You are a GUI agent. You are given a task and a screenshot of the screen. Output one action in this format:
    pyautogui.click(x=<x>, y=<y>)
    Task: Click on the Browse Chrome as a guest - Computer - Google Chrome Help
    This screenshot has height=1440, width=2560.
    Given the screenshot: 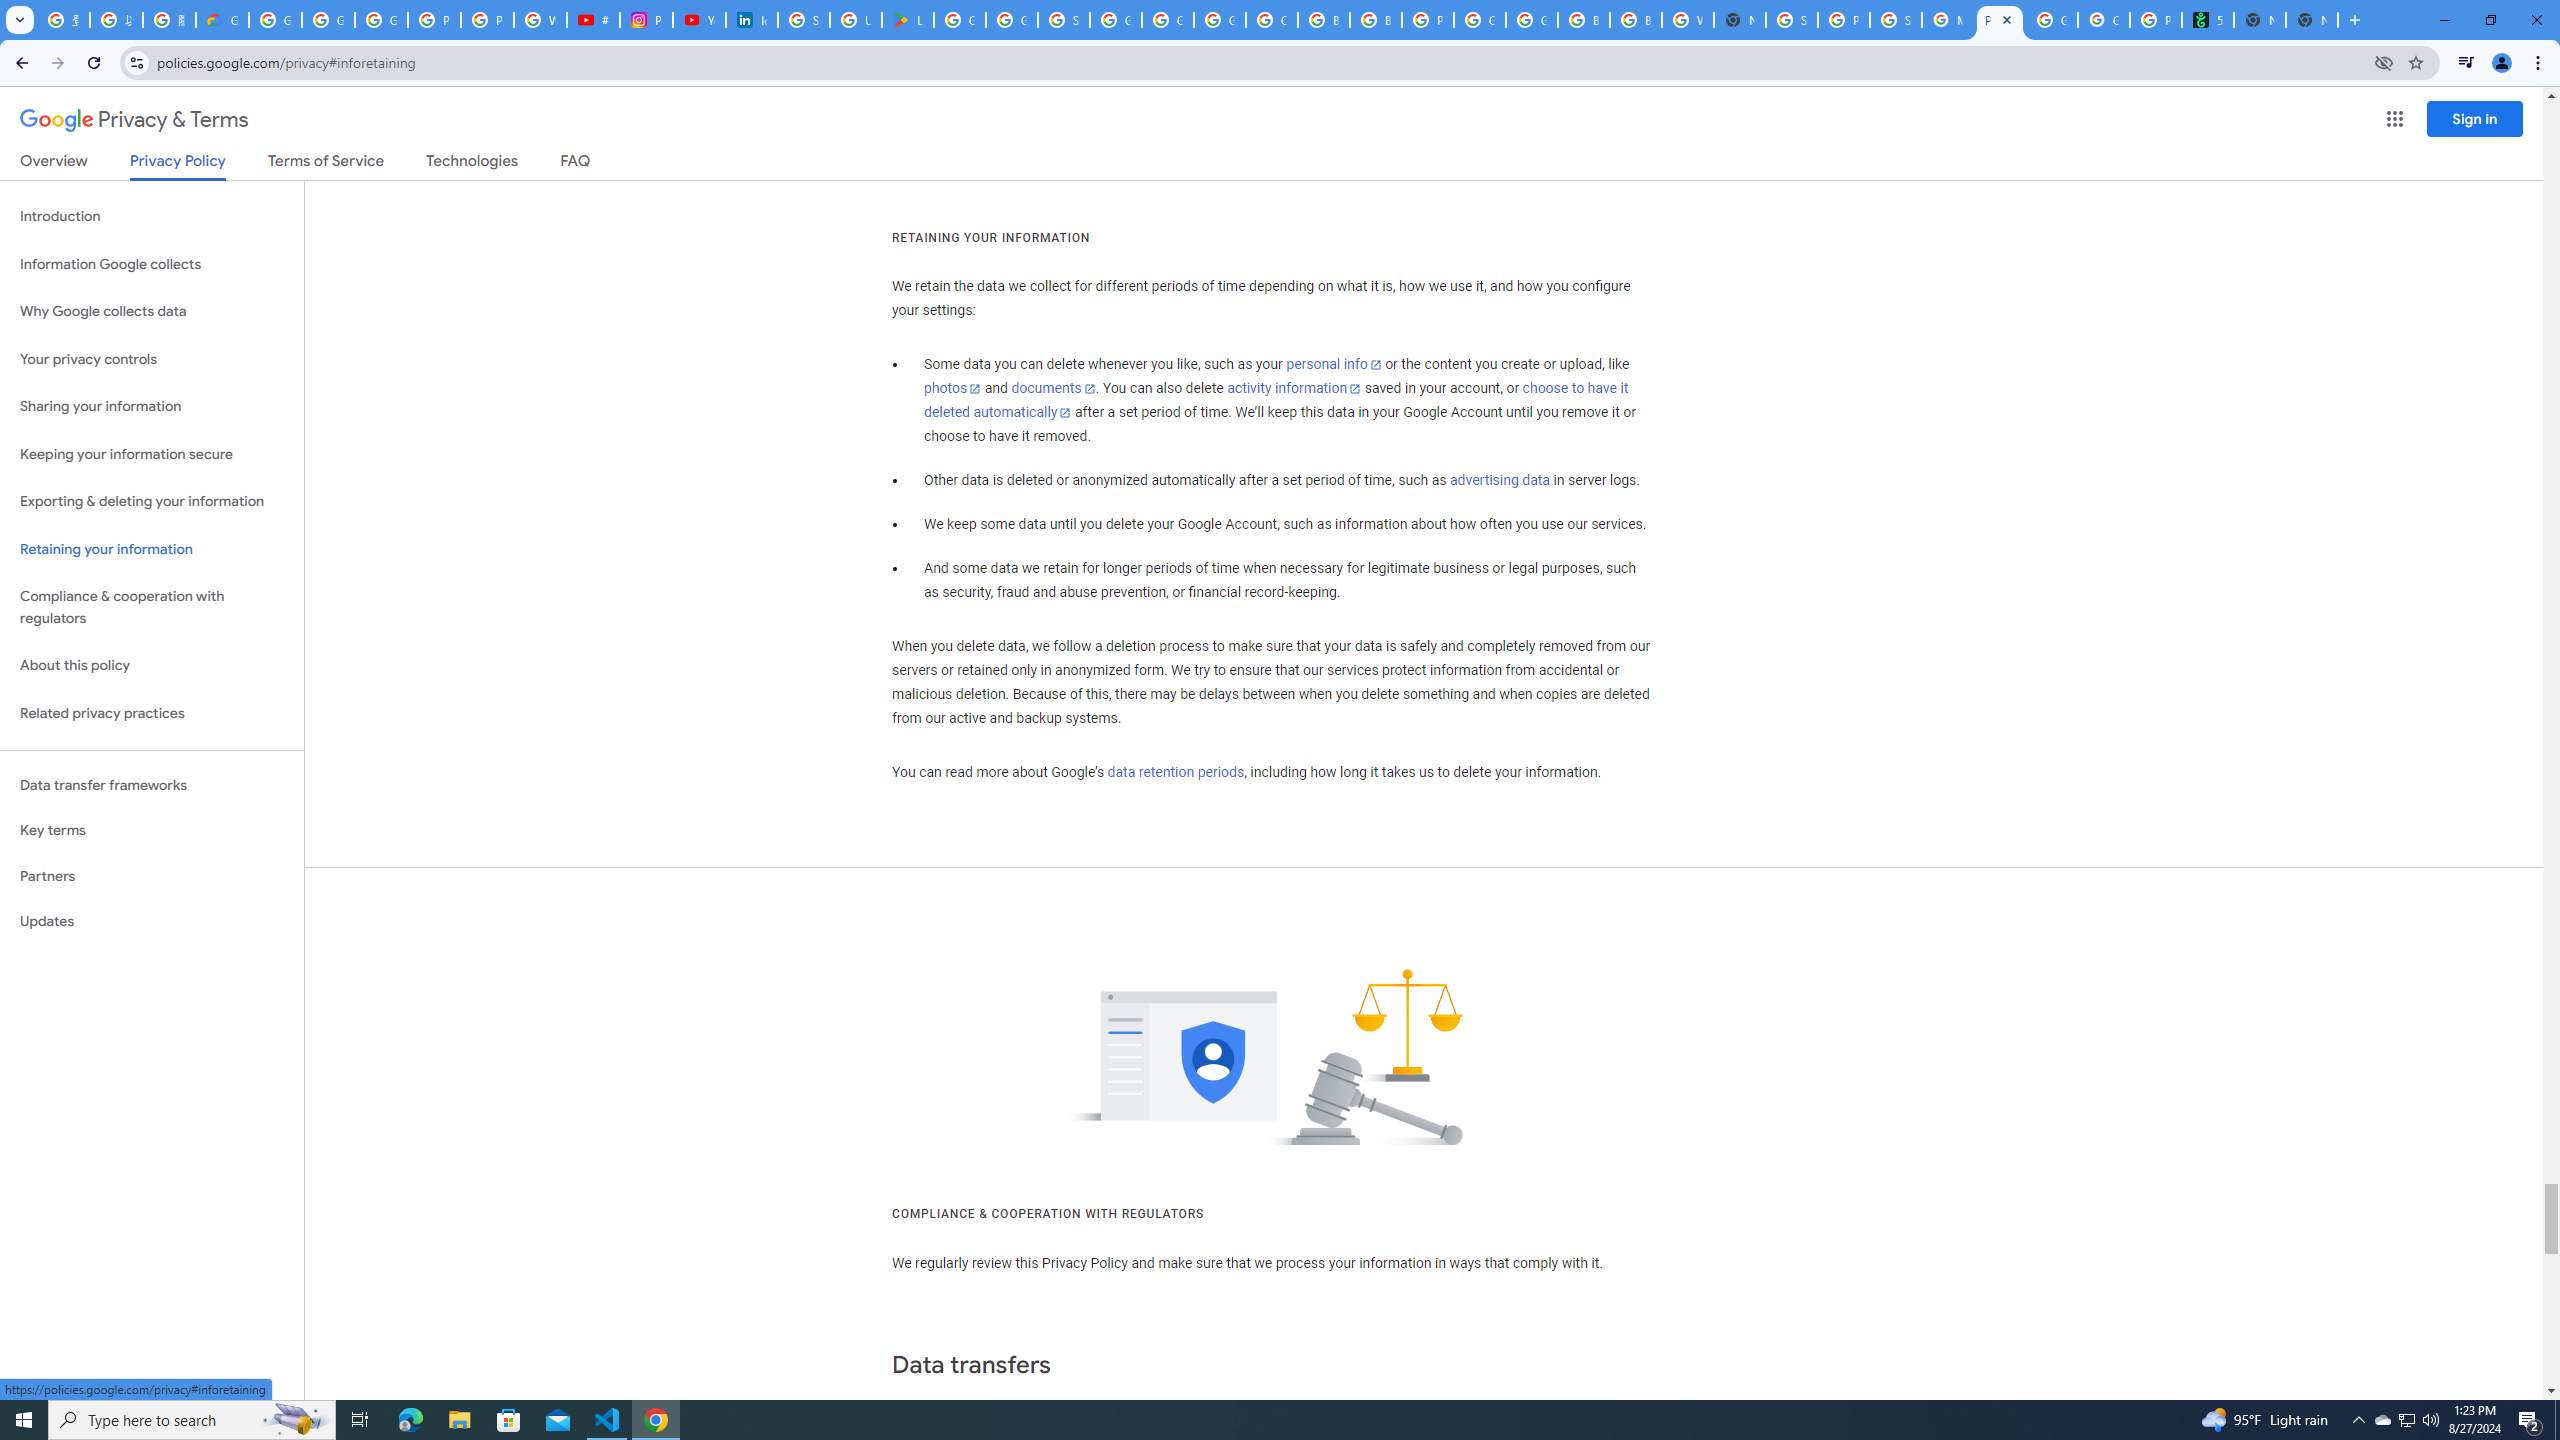 What is the action you would take?
    pyautogui.click(x=1376, y=20)
    